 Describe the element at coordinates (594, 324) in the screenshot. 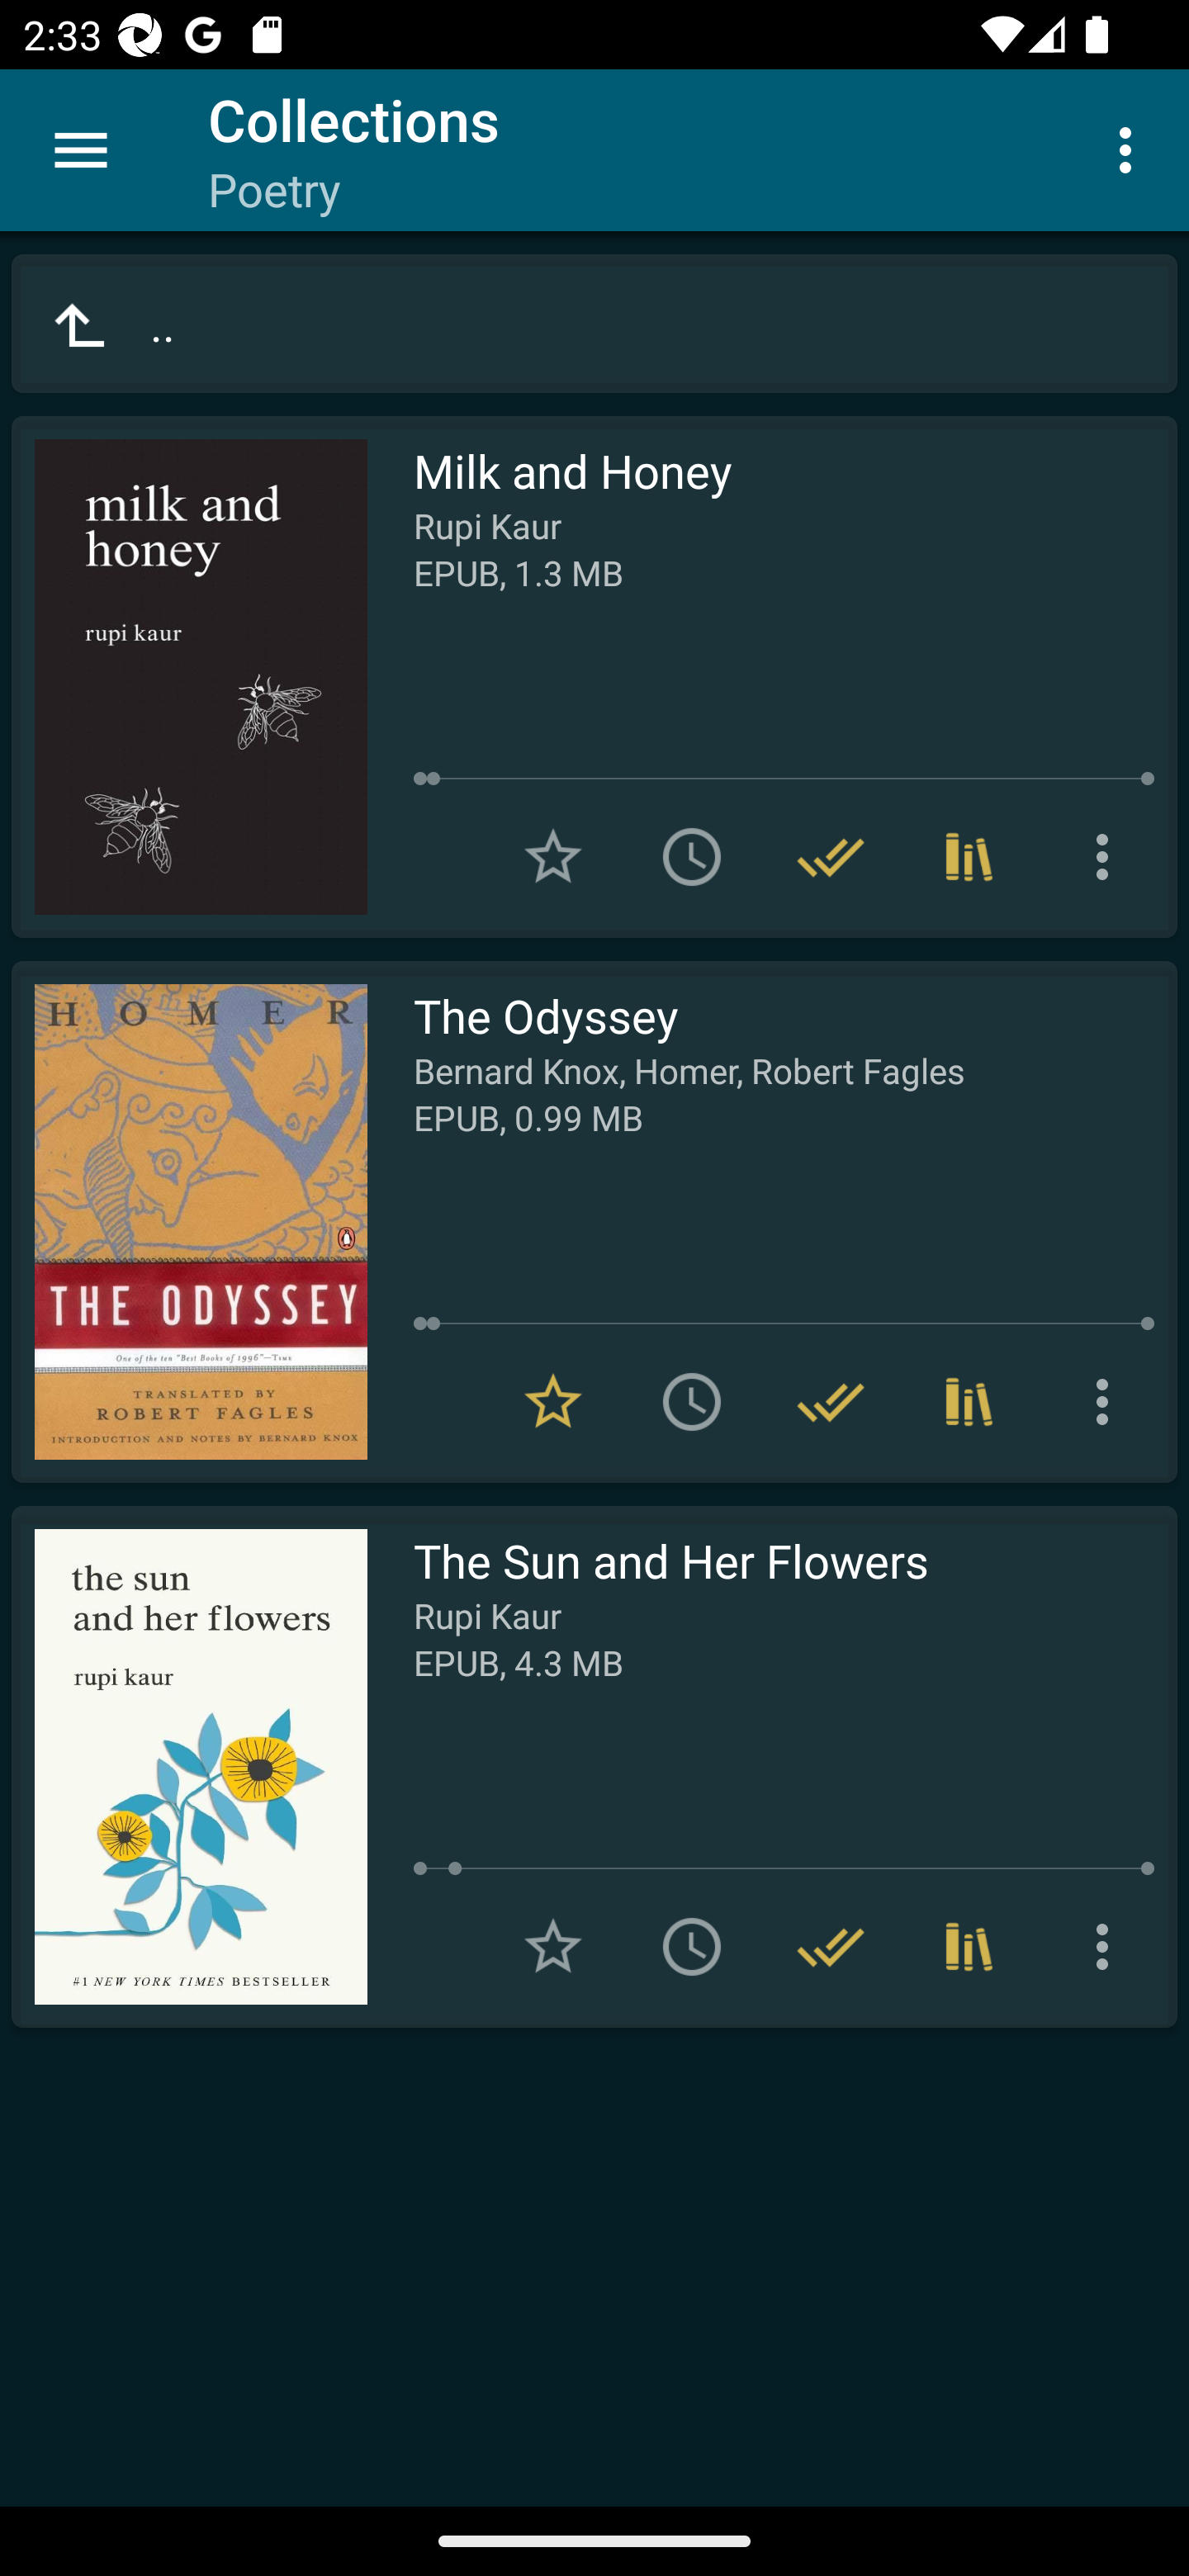

I see `..` at that location.